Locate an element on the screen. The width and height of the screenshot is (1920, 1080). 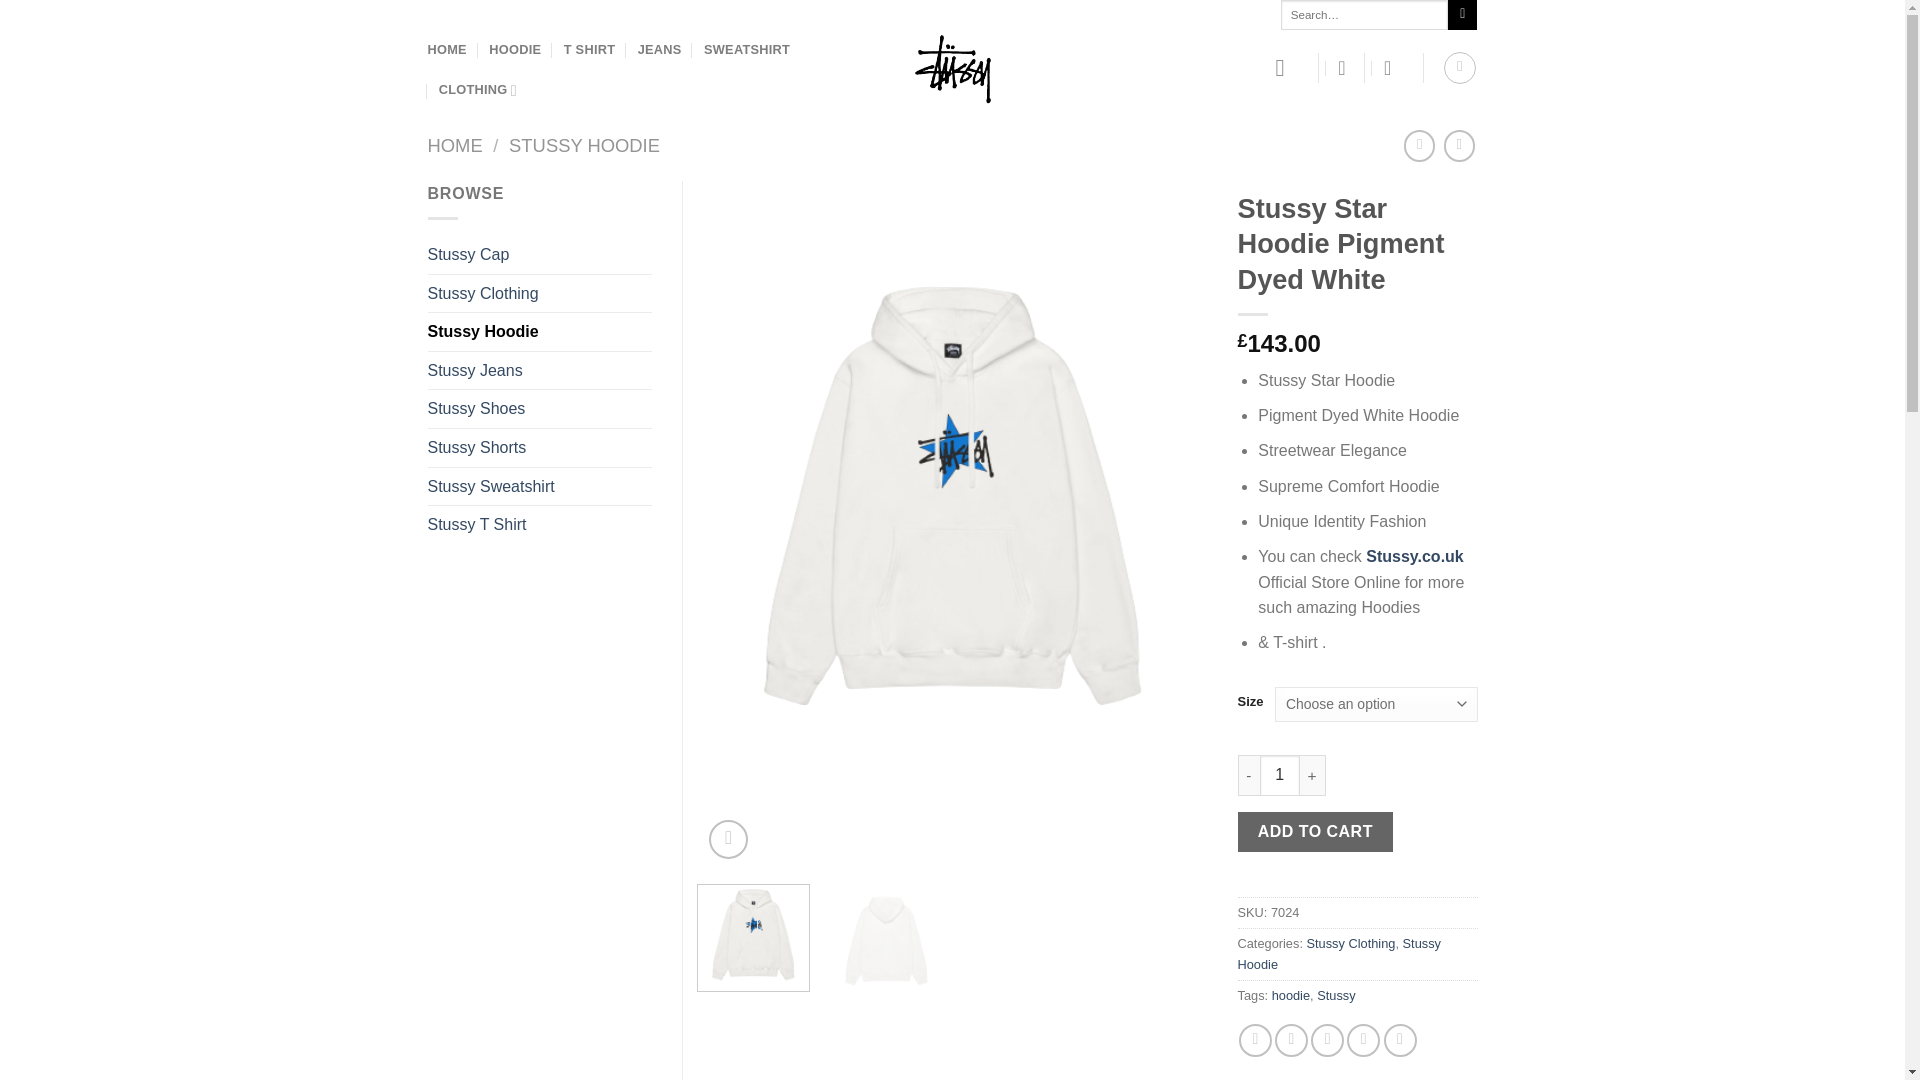
1 is located at coordinates (1279, 774).